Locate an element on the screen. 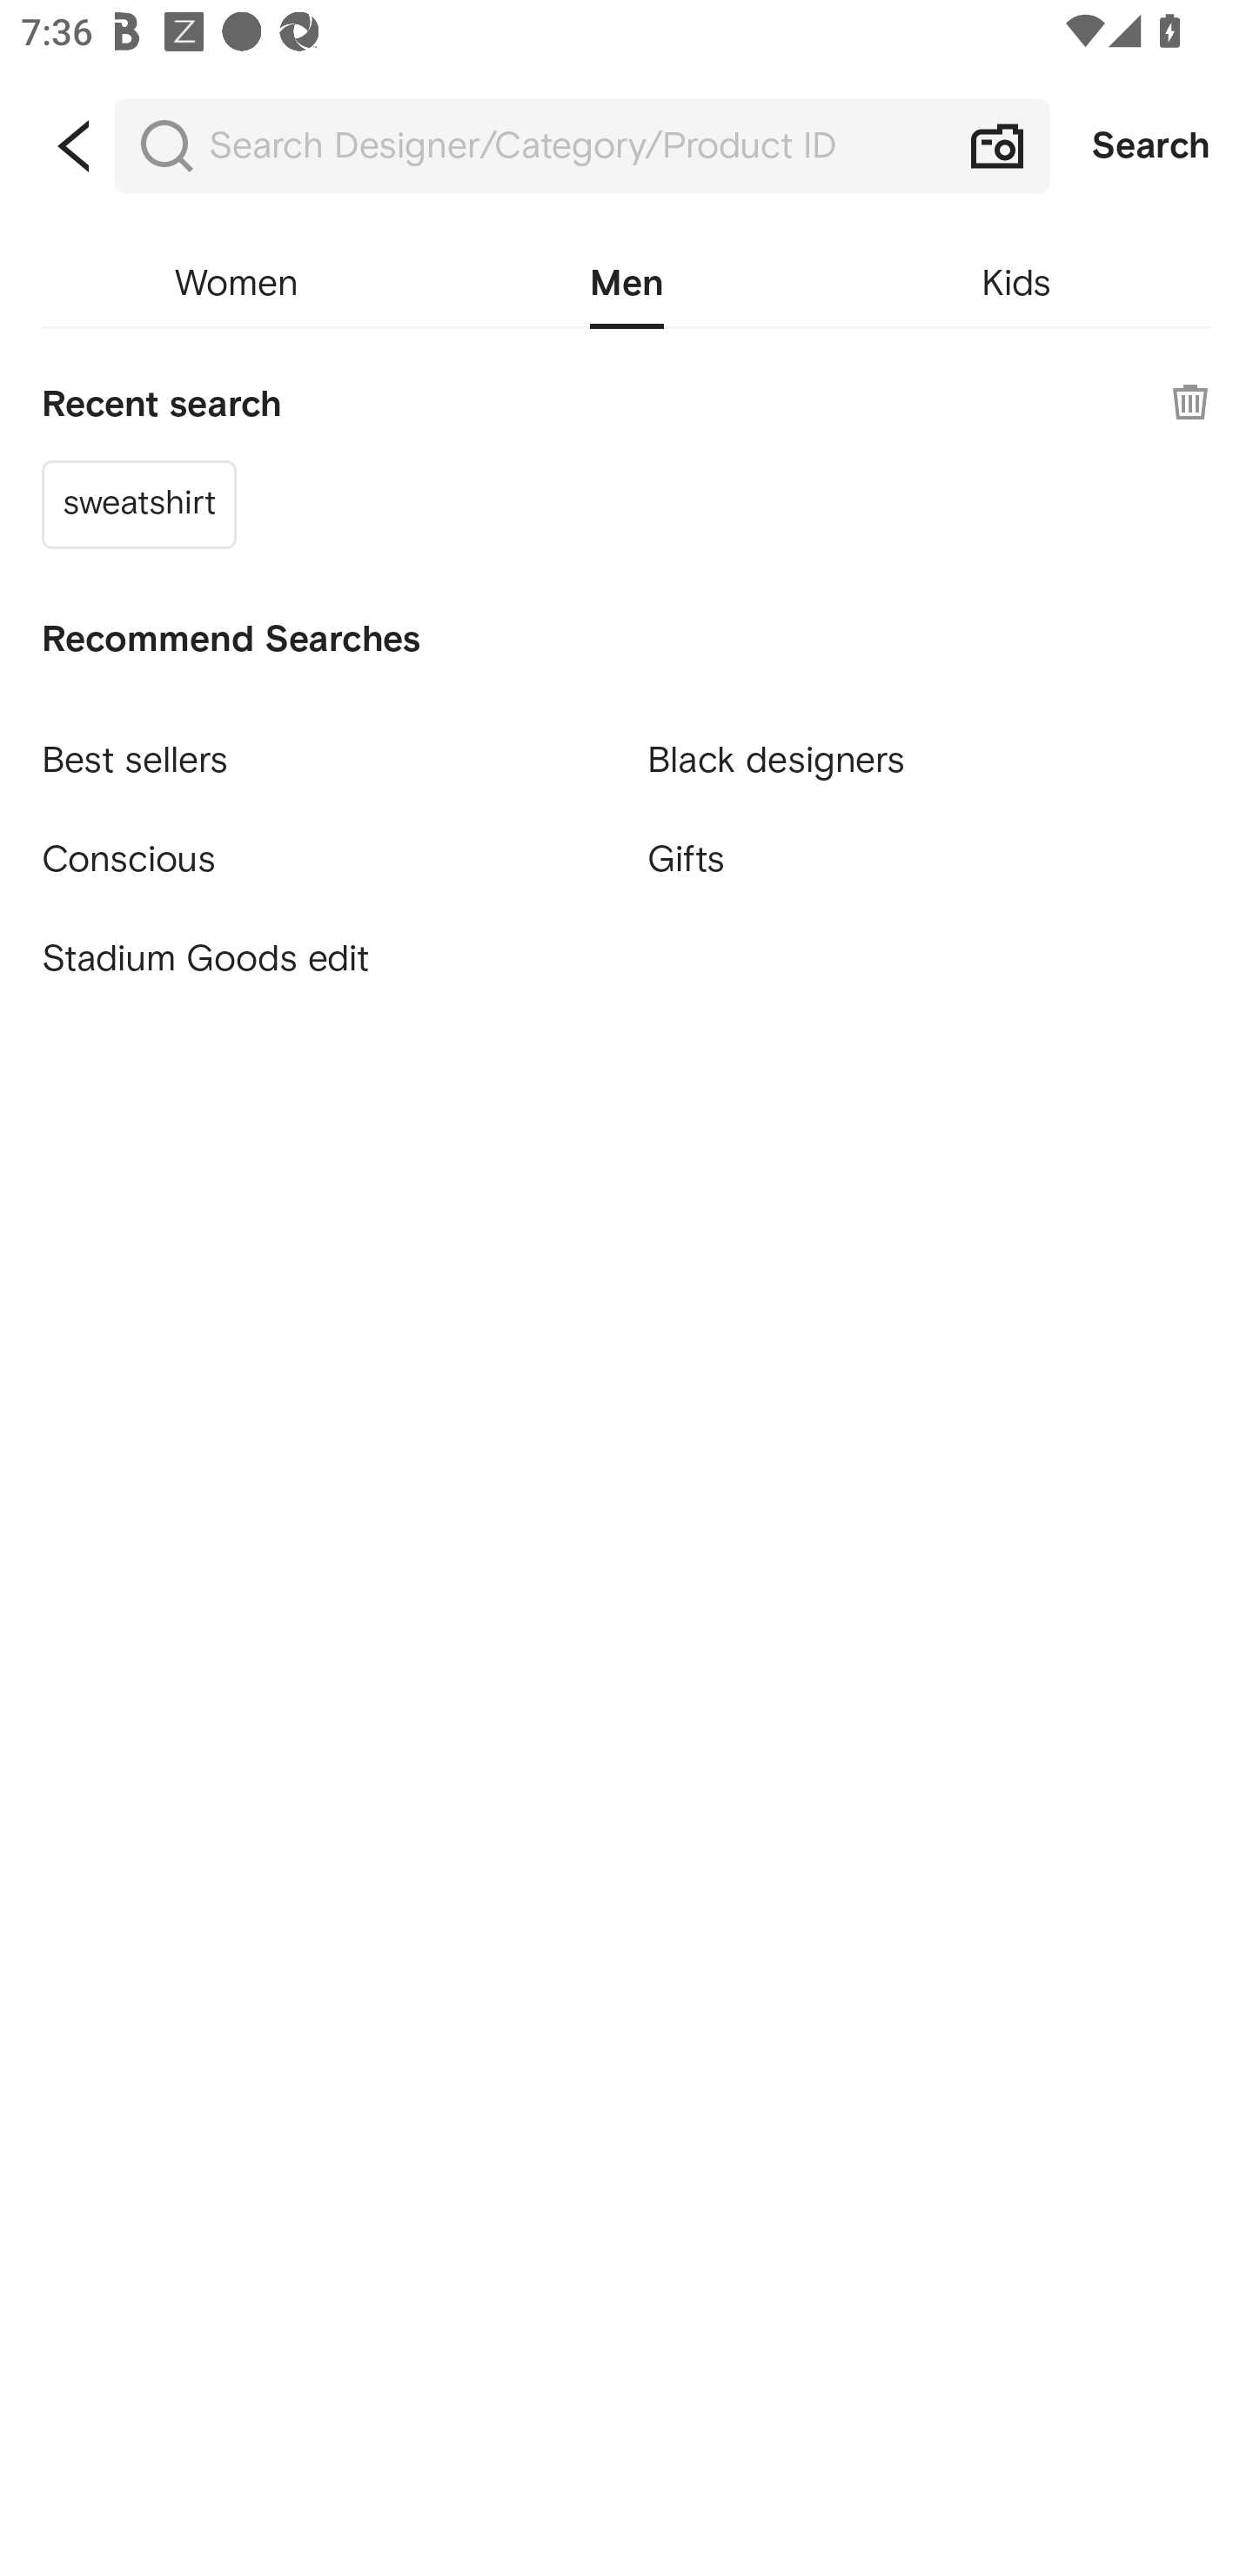  Search Designer/Category/Product ID is located at coordinates (581, 146).